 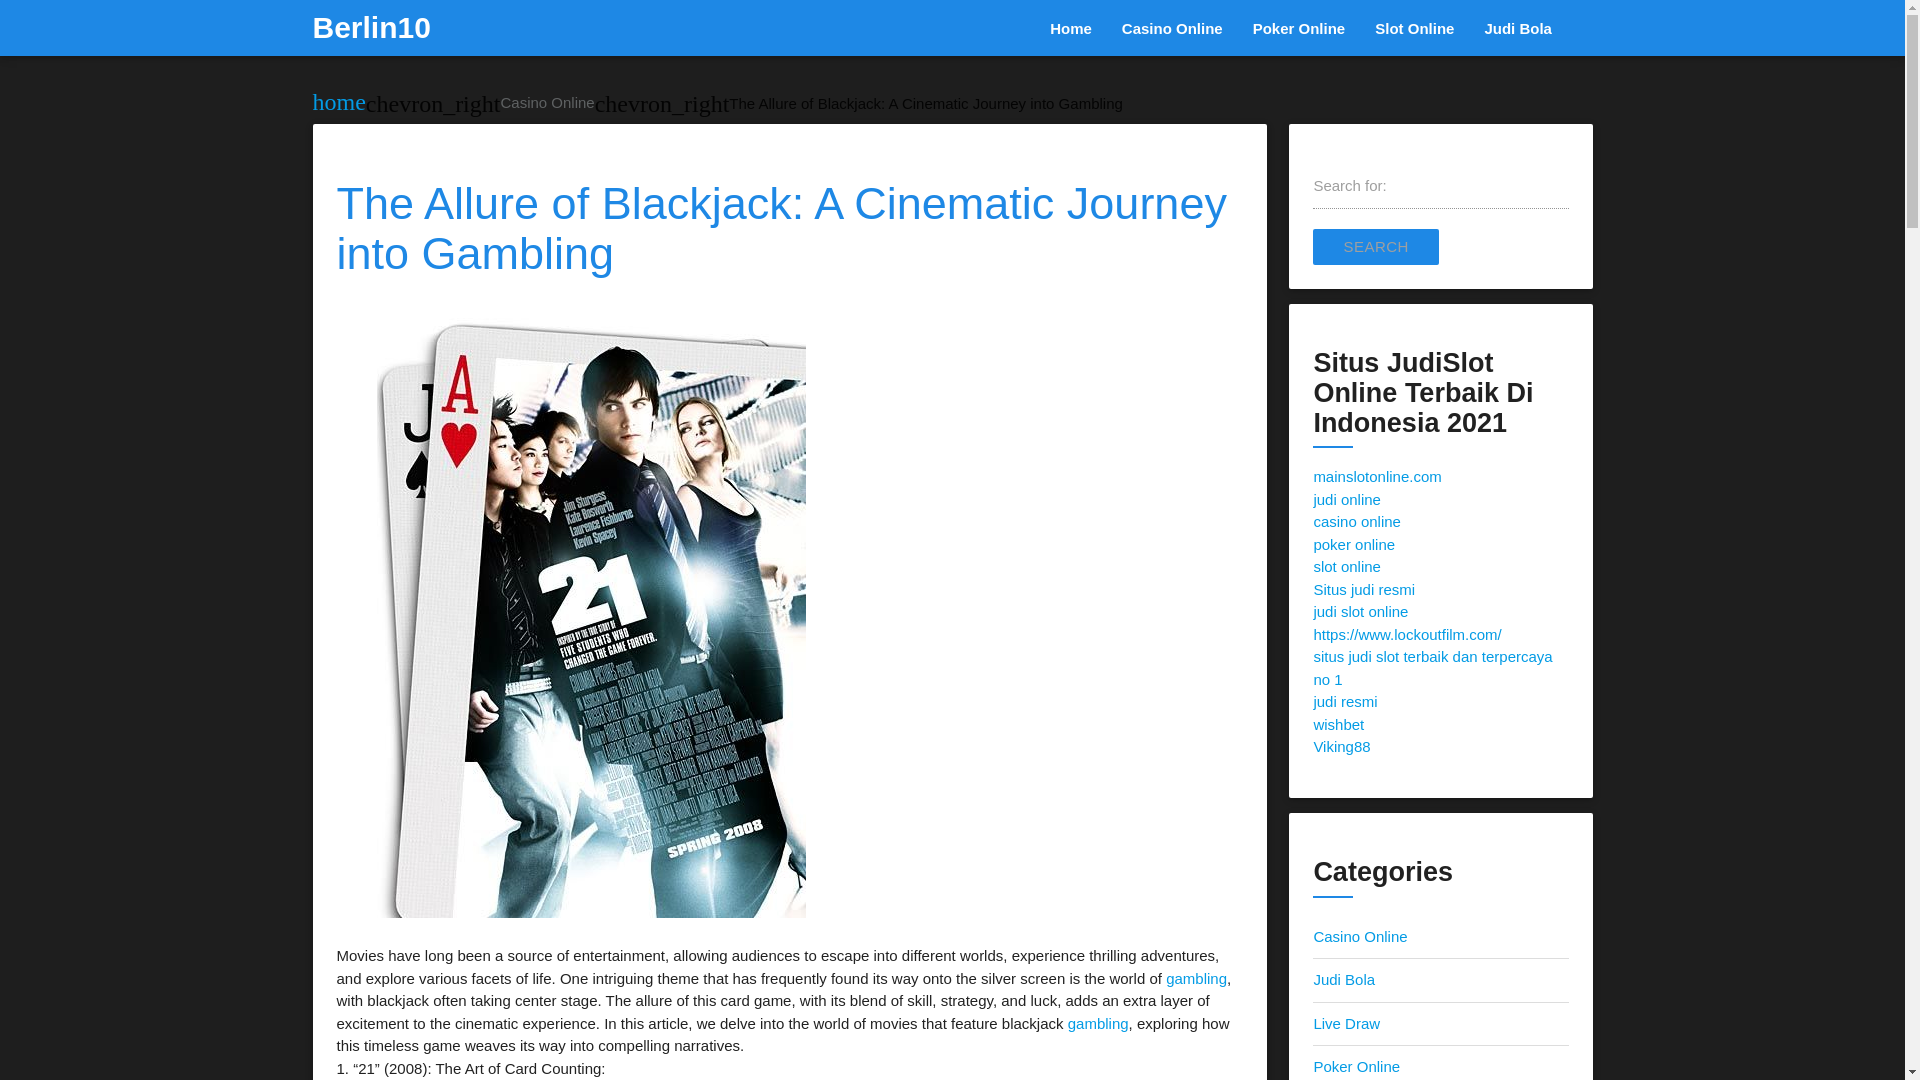 What do you see at coordinates (1356, 1066) in the screenshot?
I see `Poker Online` at bounding box center [1356, 1066].